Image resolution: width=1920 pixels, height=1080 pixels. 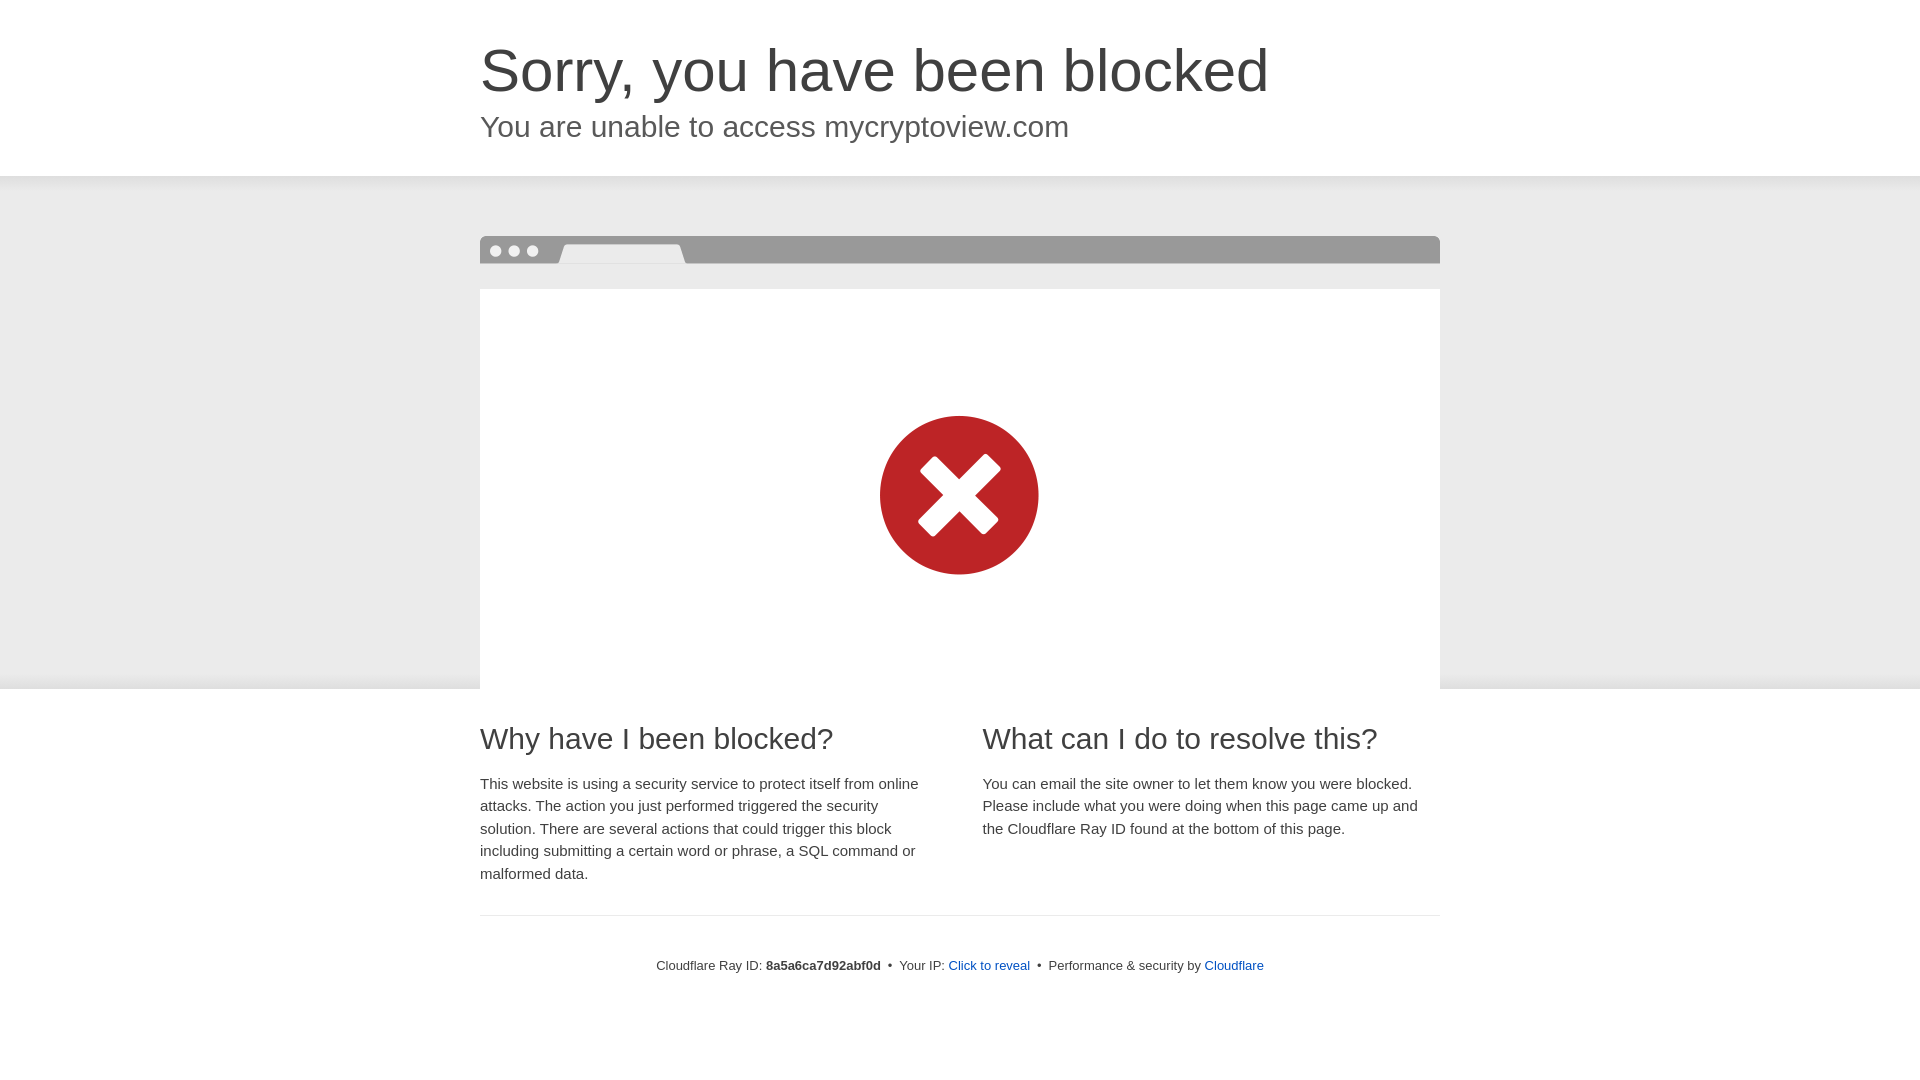 What do you see at coordinates (990, 966) in the screenshot?
I see `Click to reveal` at bounding box center [990, 966].